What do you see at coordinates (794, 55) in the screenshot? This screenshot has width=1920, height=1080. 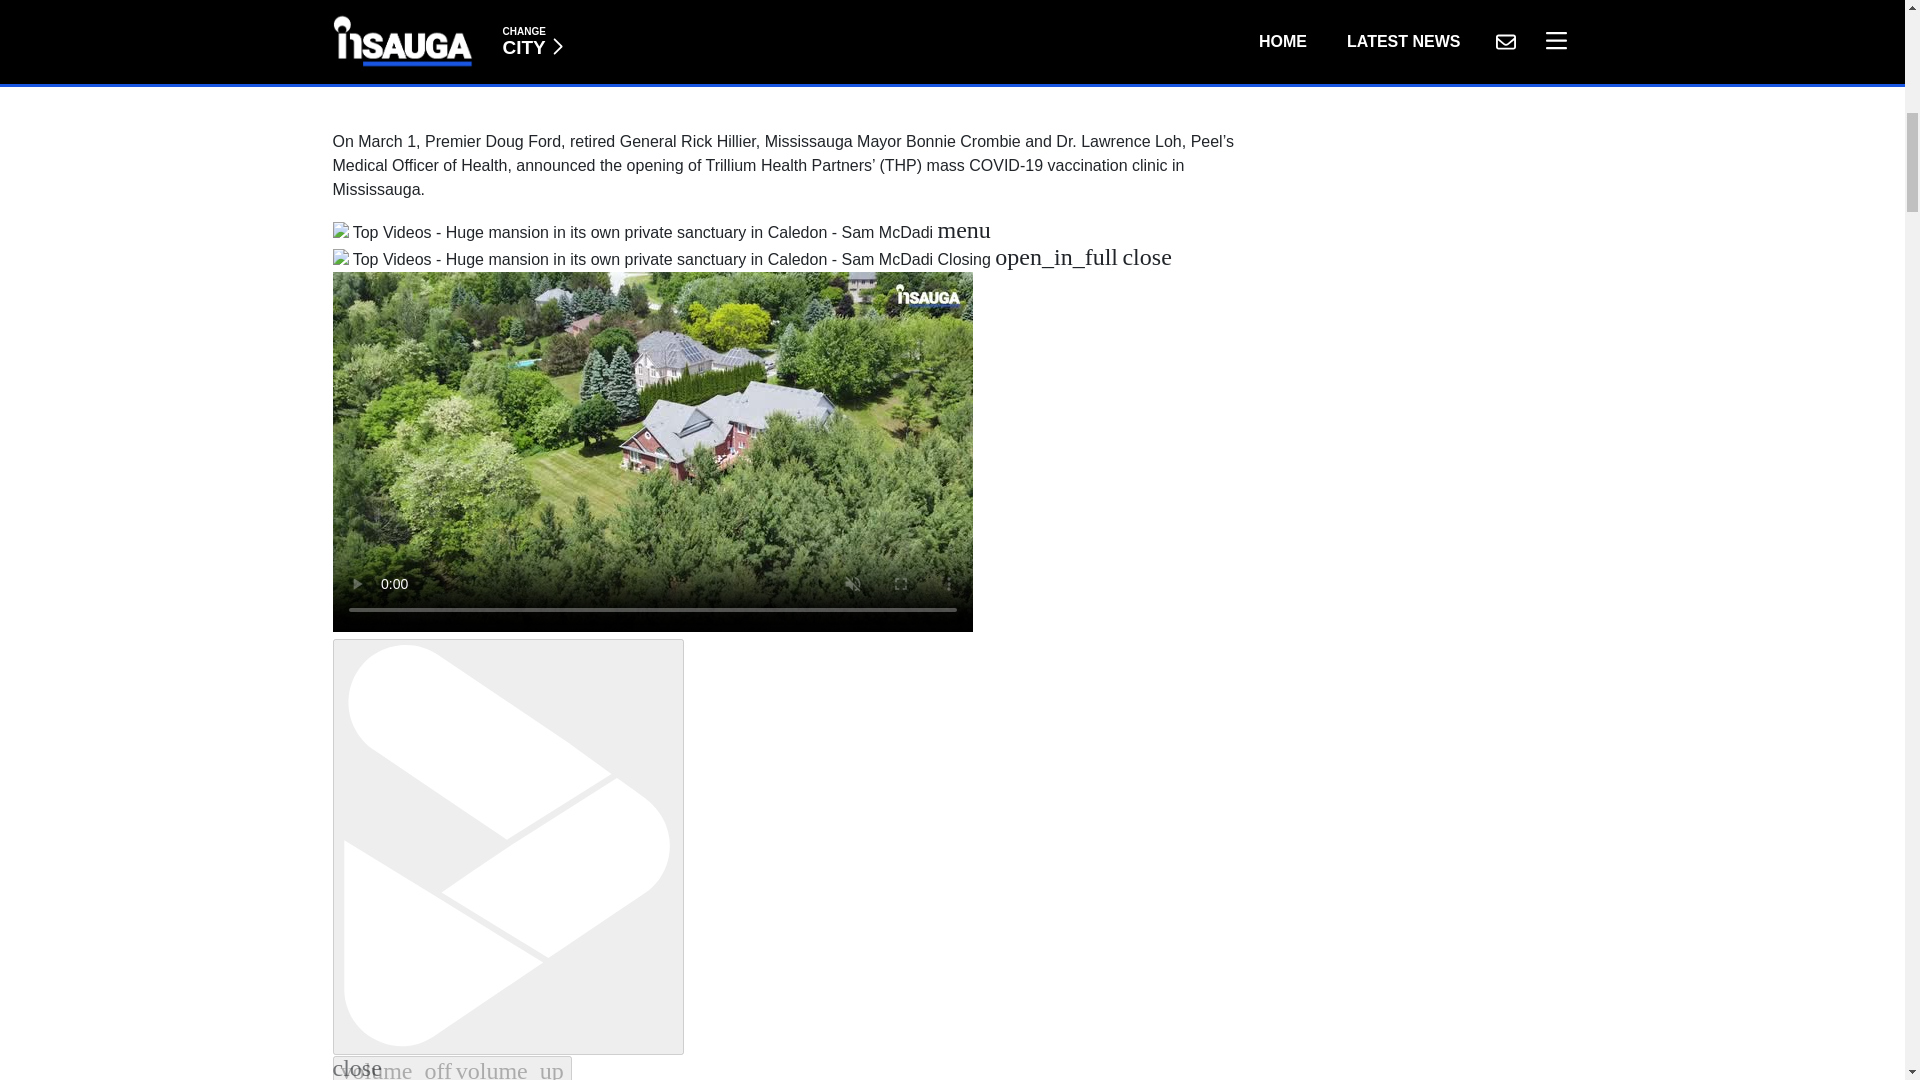 I see `3rd party ad content` at bounding box center [794, 55].